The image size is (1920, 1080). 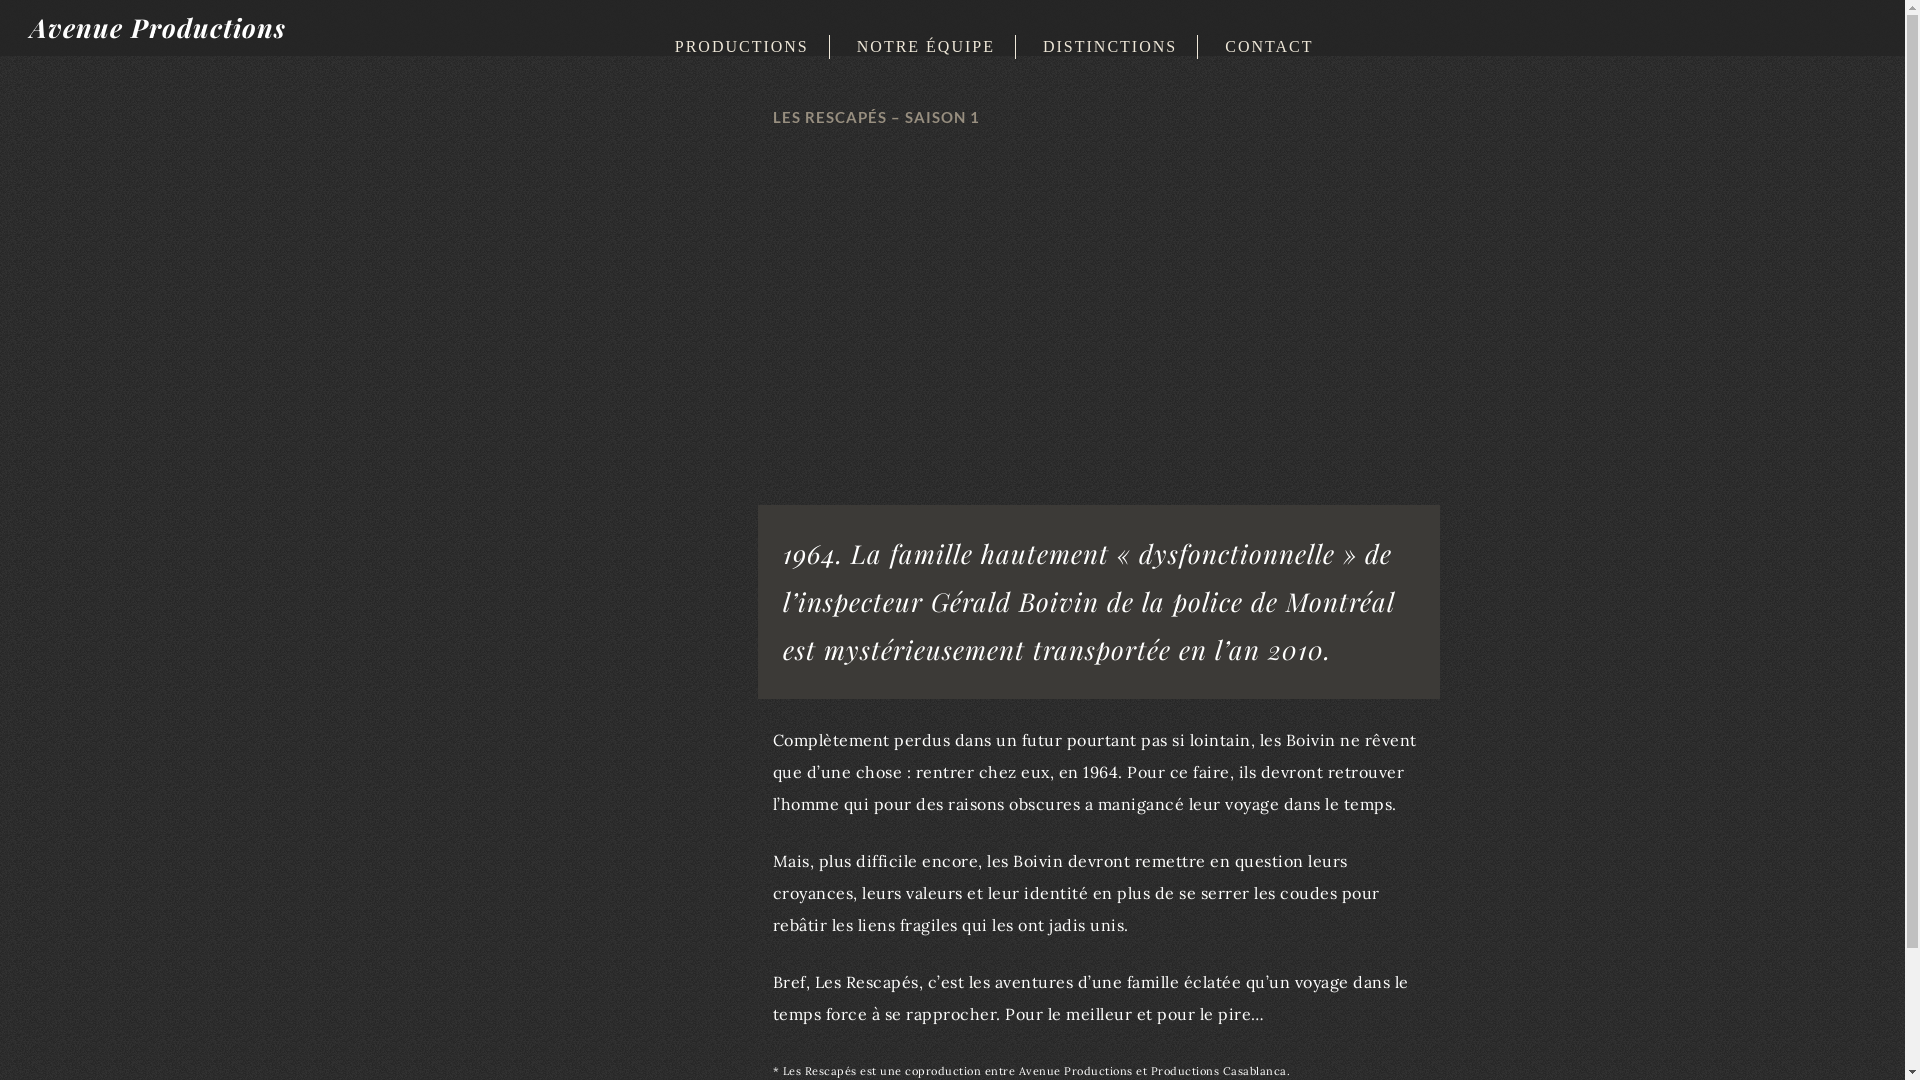 I want to click on PRODUCTIONS, so click(x=738, y=46).